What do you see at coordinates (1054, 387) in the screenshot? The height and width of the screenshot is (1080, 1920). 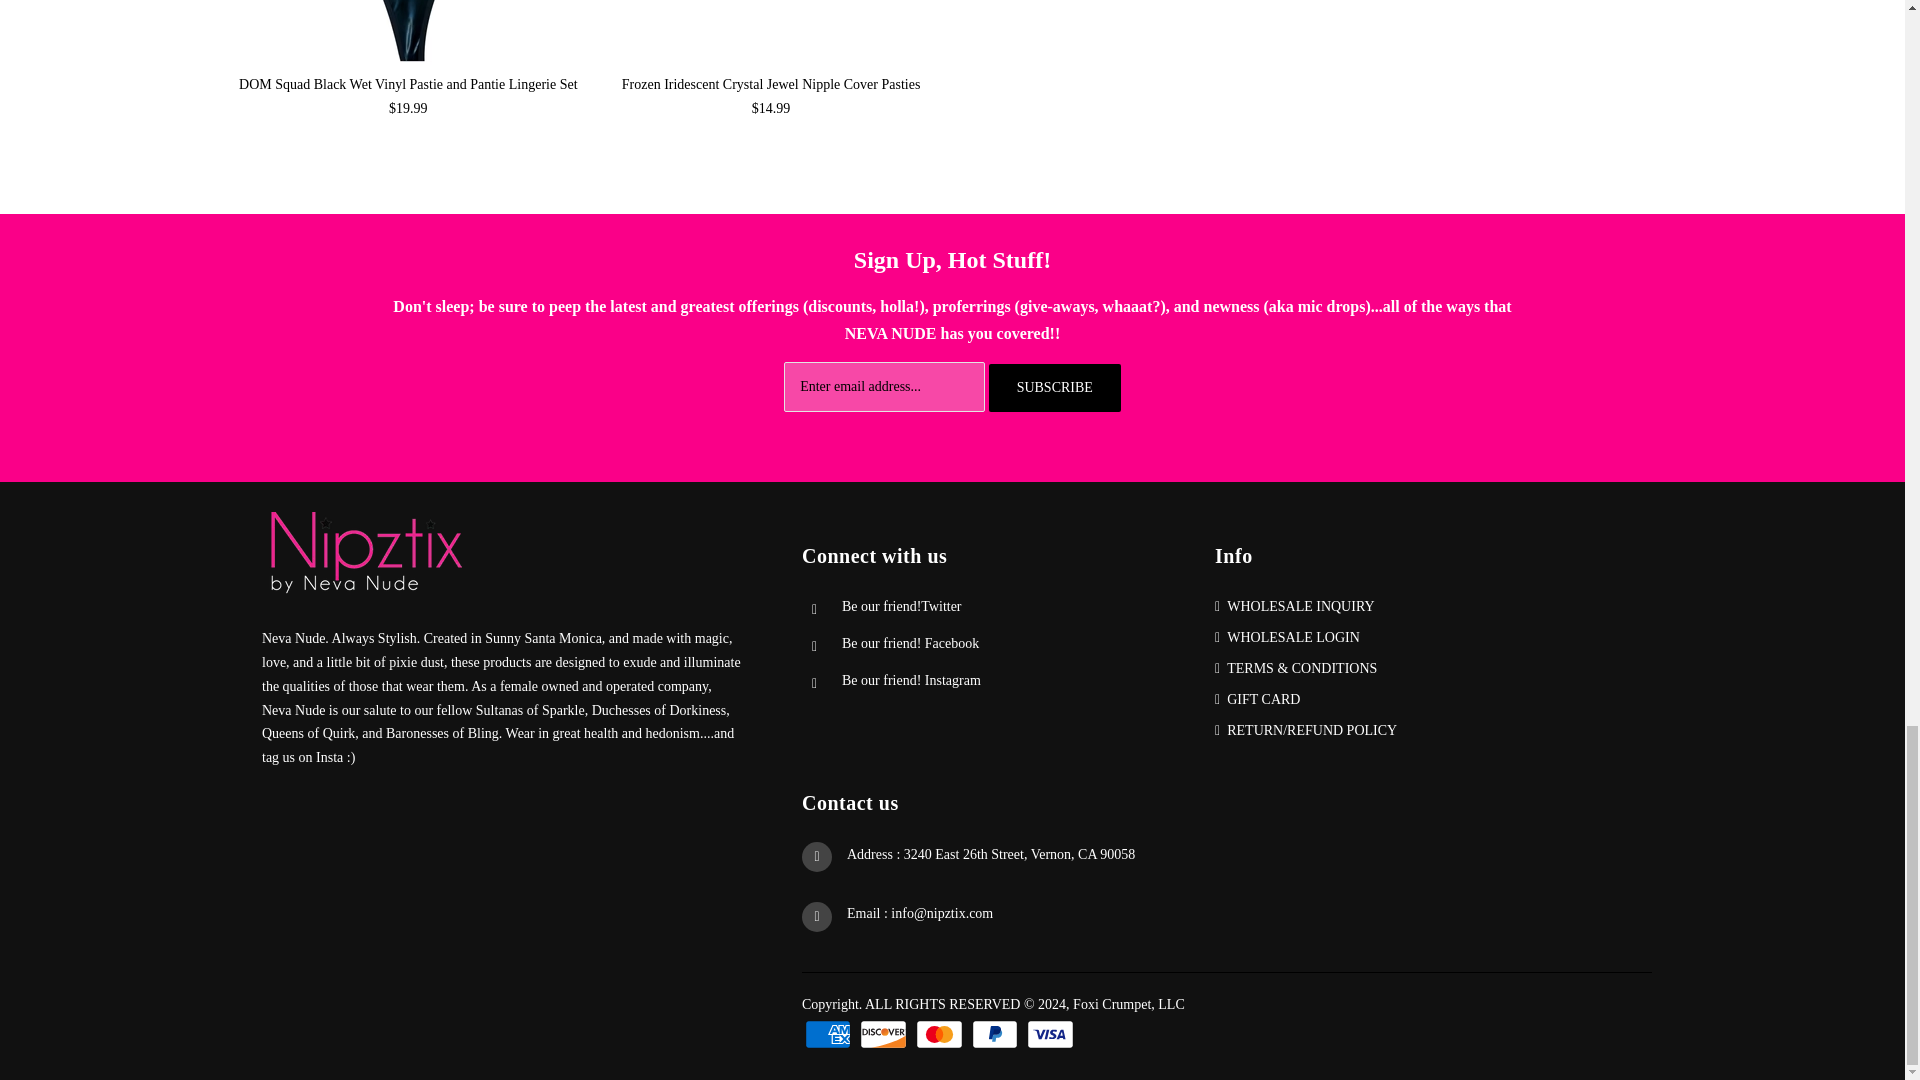 I see `Subscribe` at bounding box center [1054, 387].